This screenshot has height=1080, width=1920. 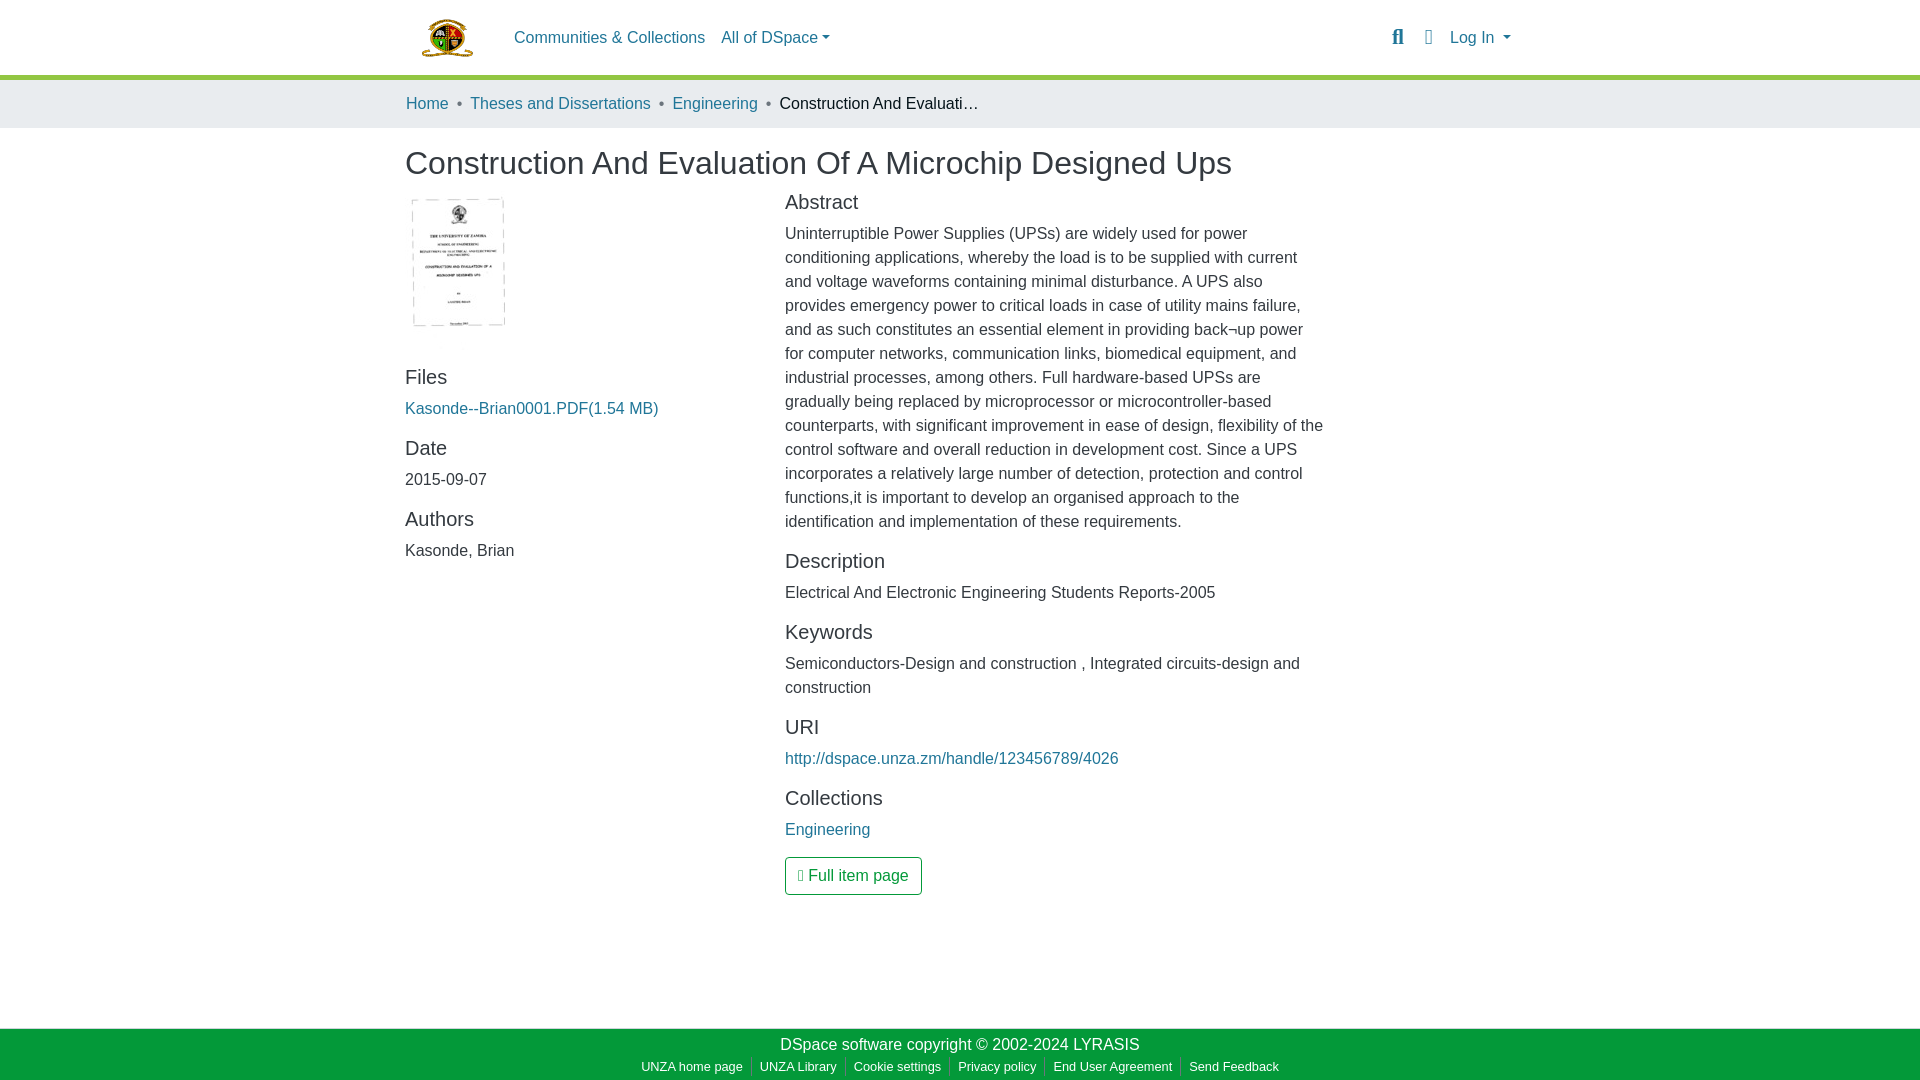 I want to click on Privacy policy, so click(x=997, y=1066).